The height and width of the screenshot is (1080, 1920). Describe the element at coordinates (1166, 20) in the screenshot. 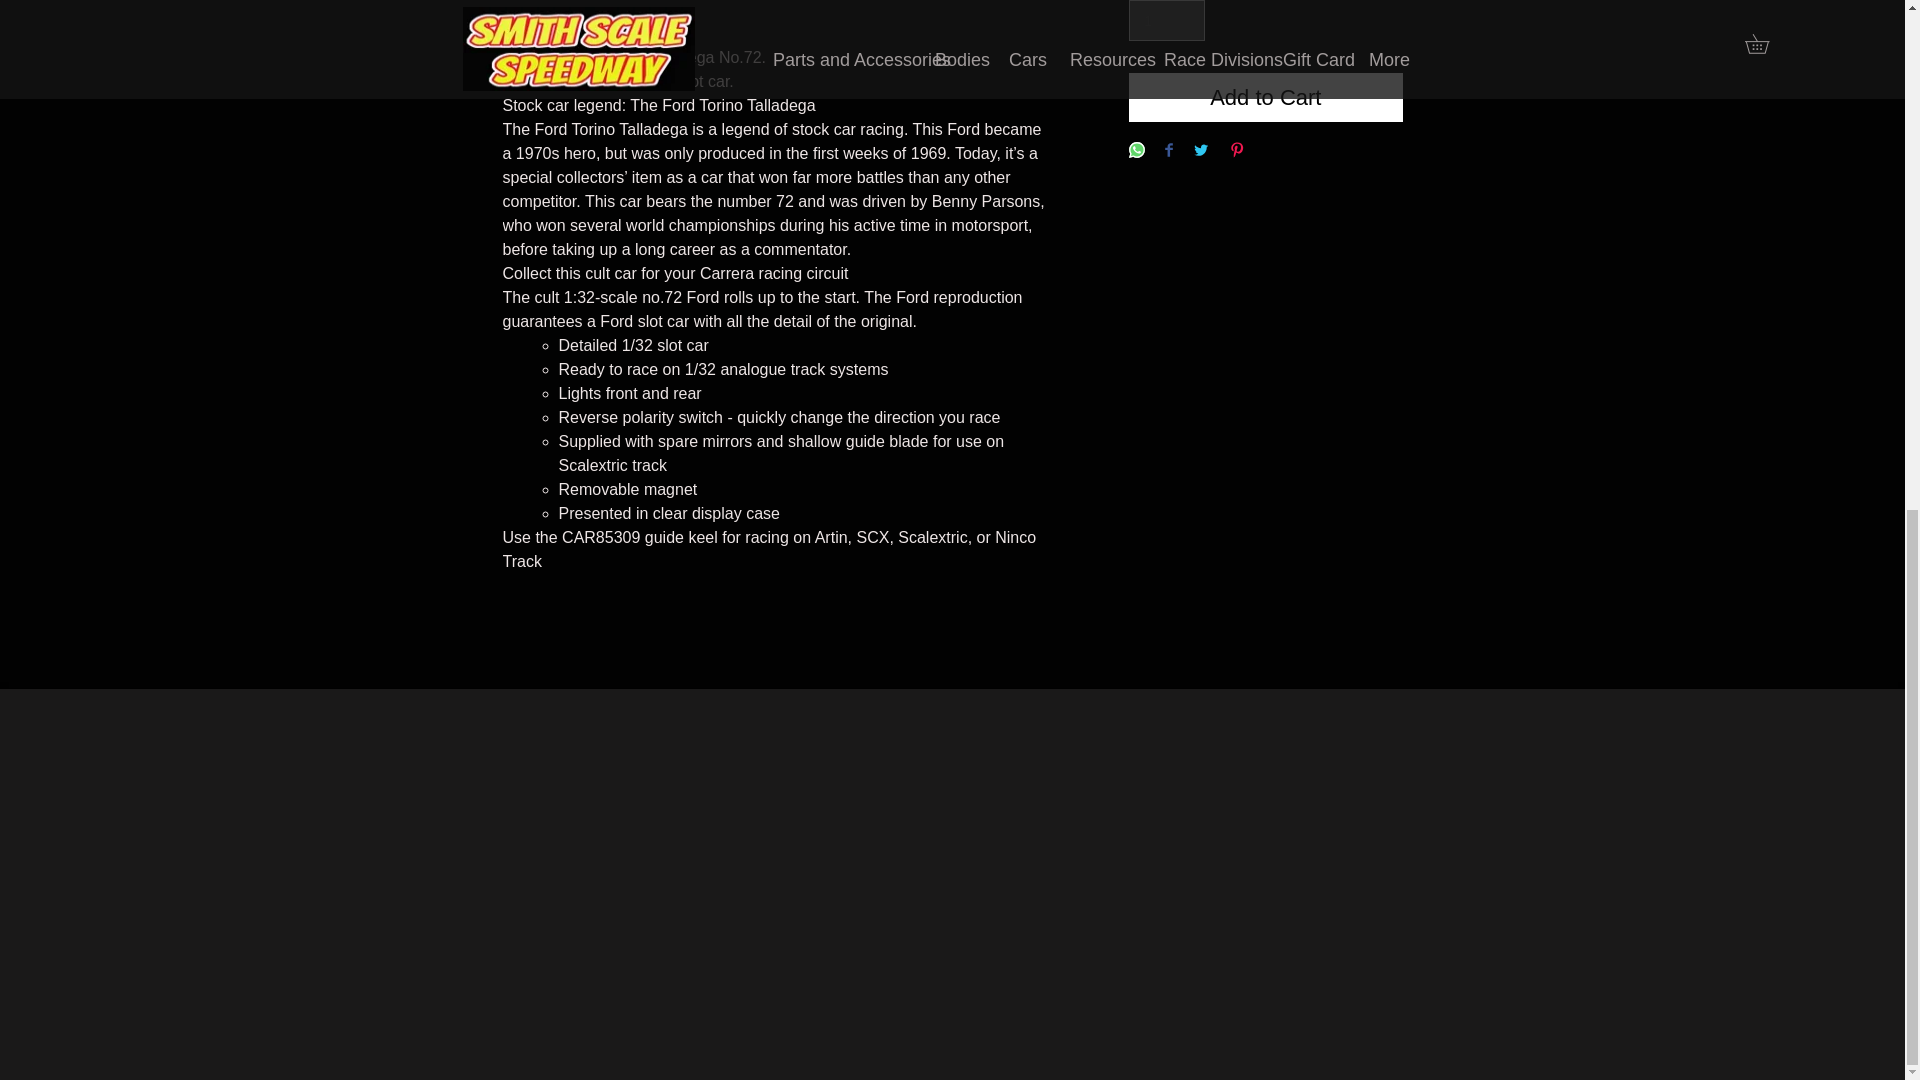

I see `1` at that location.